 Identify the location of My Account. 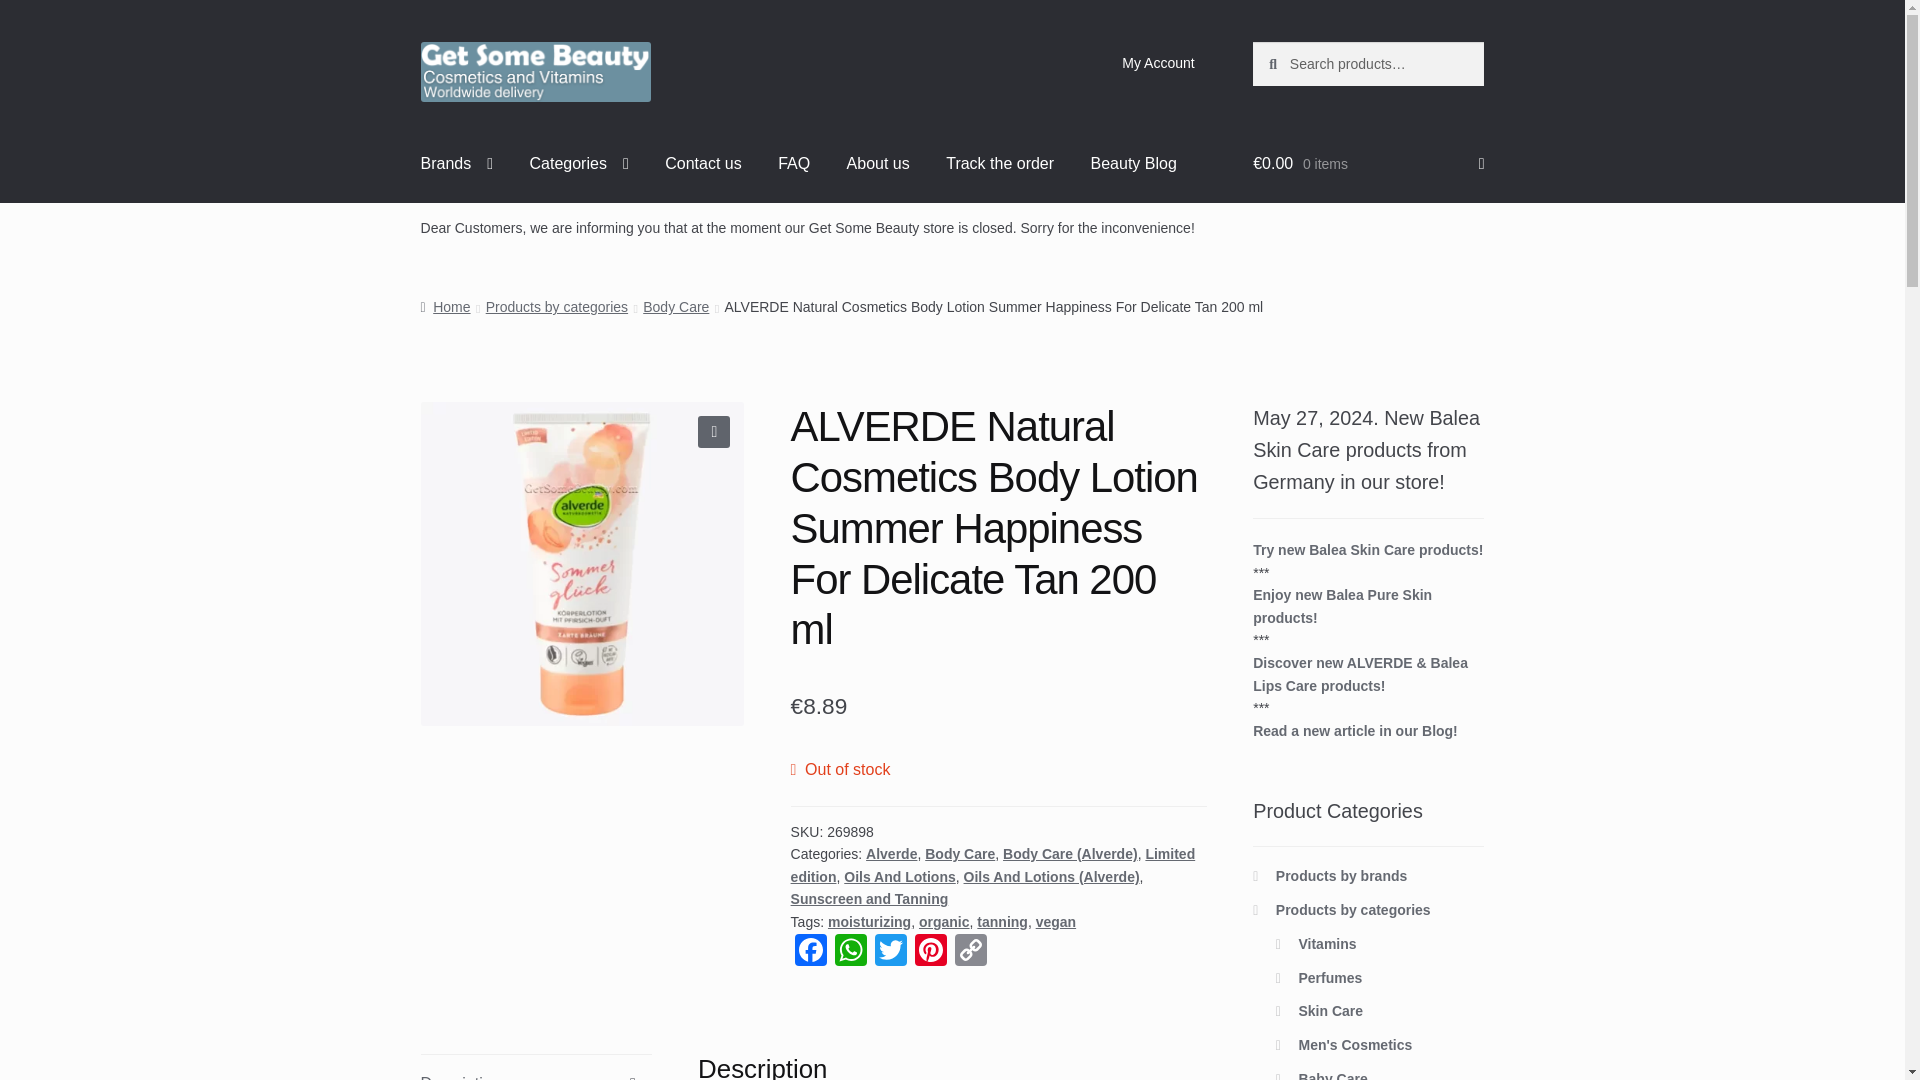
(1158, 63).